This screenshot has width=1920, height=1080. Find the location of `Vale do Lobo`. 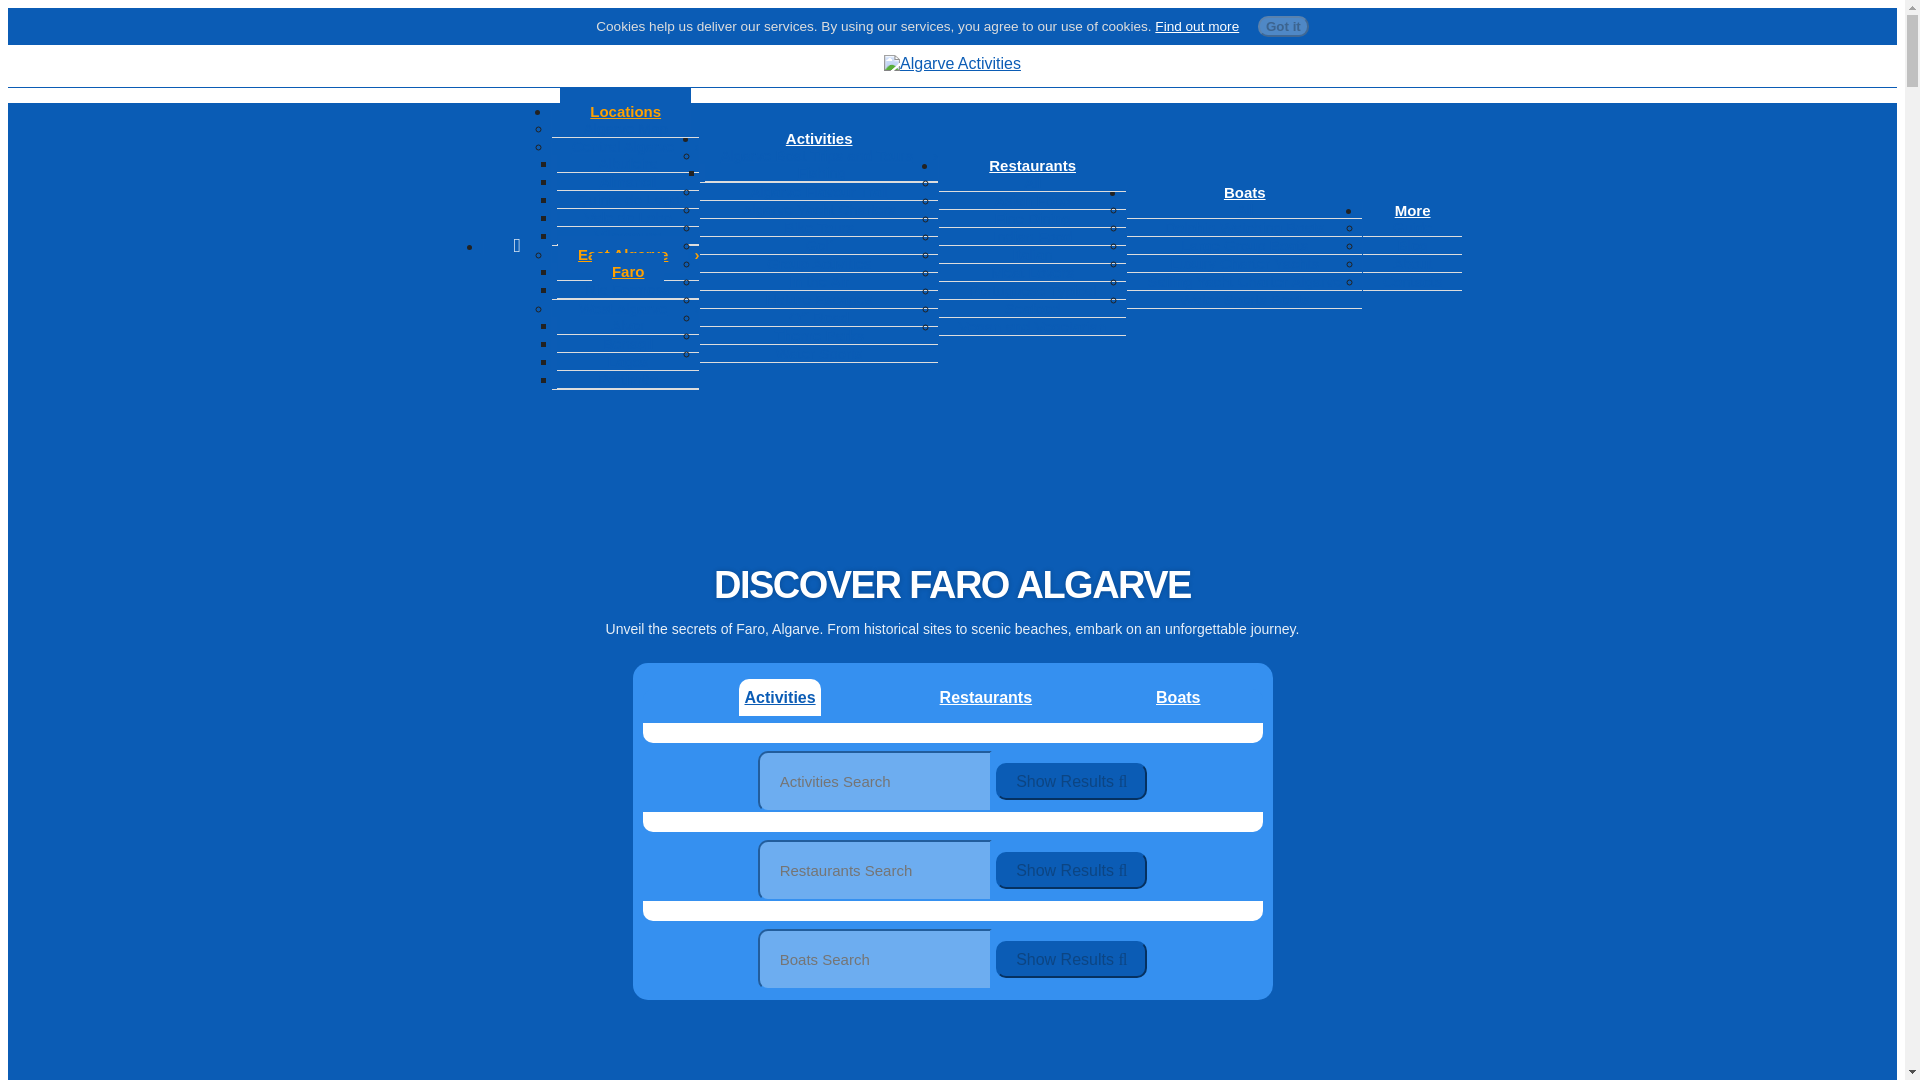

Vale do Lobo is located at coordinates (628, 217).